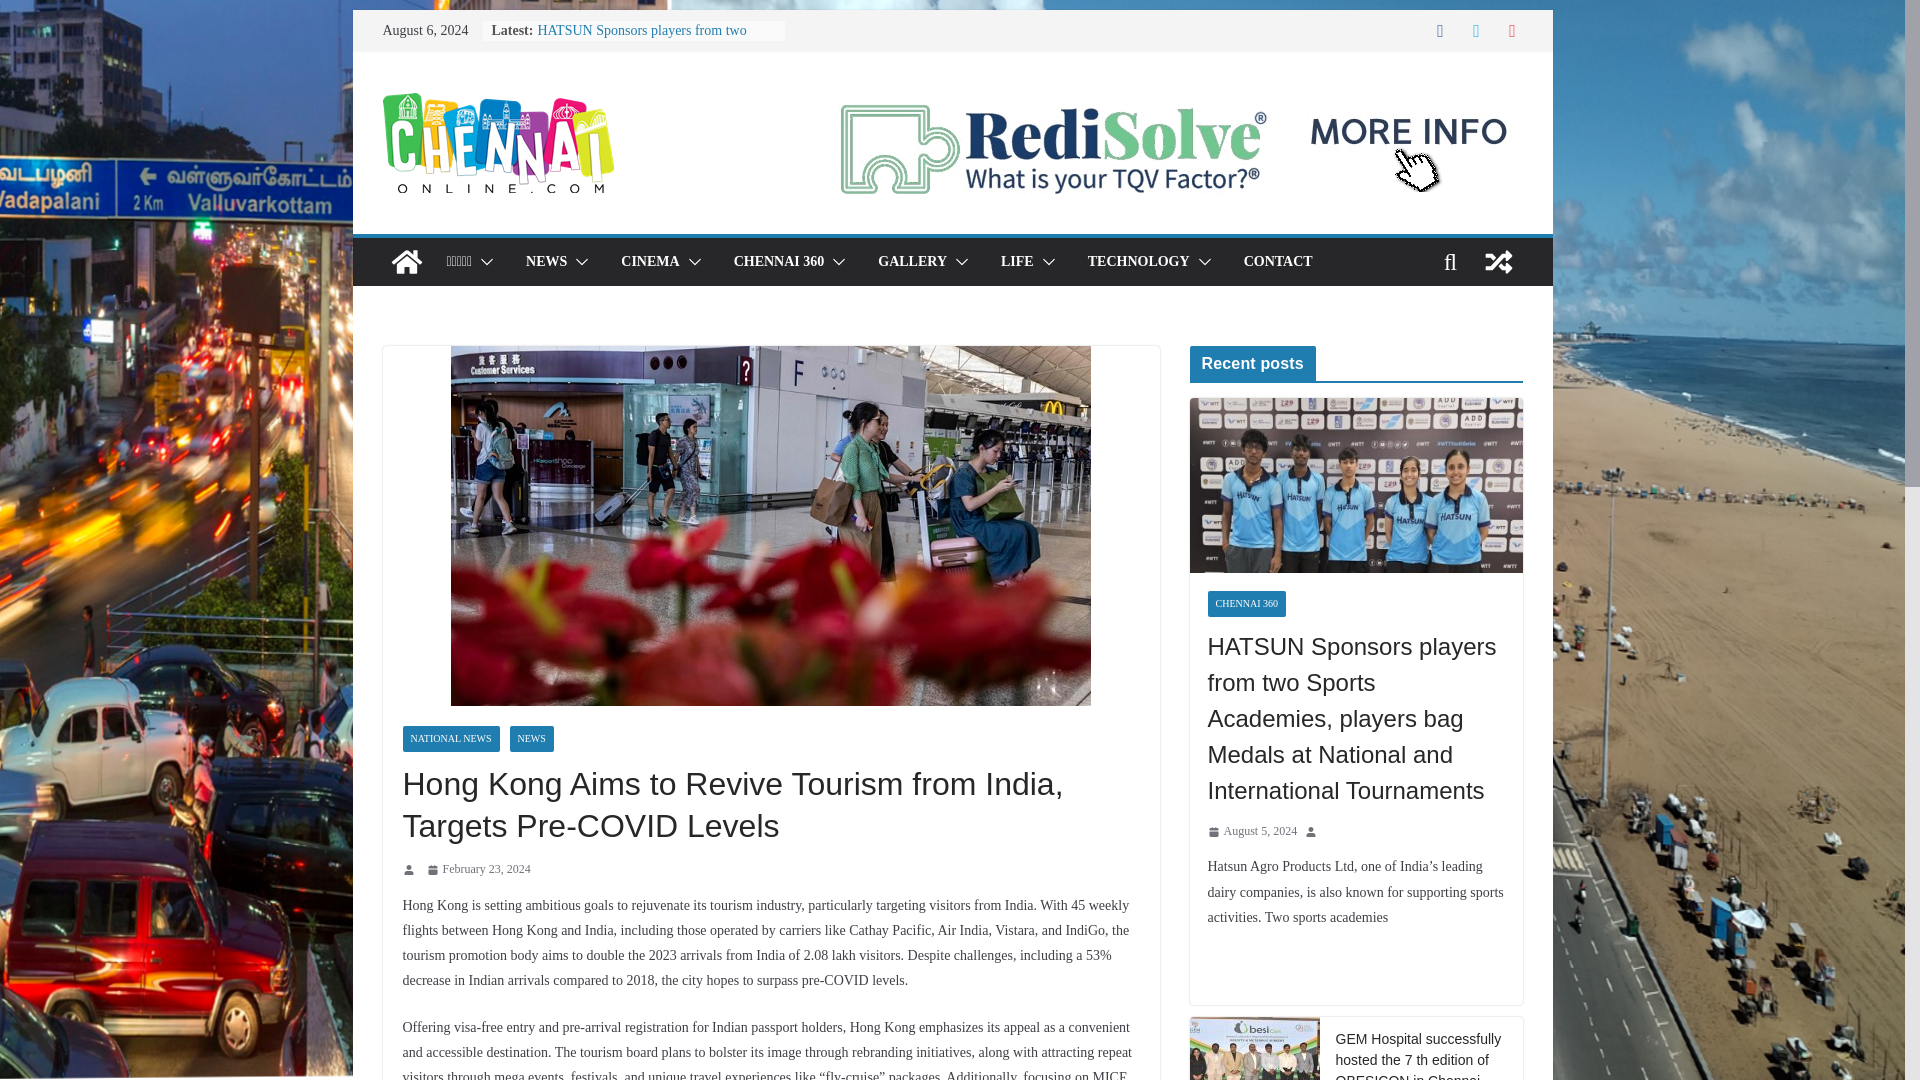  I want to click on View a random post, so click(1498, 262).